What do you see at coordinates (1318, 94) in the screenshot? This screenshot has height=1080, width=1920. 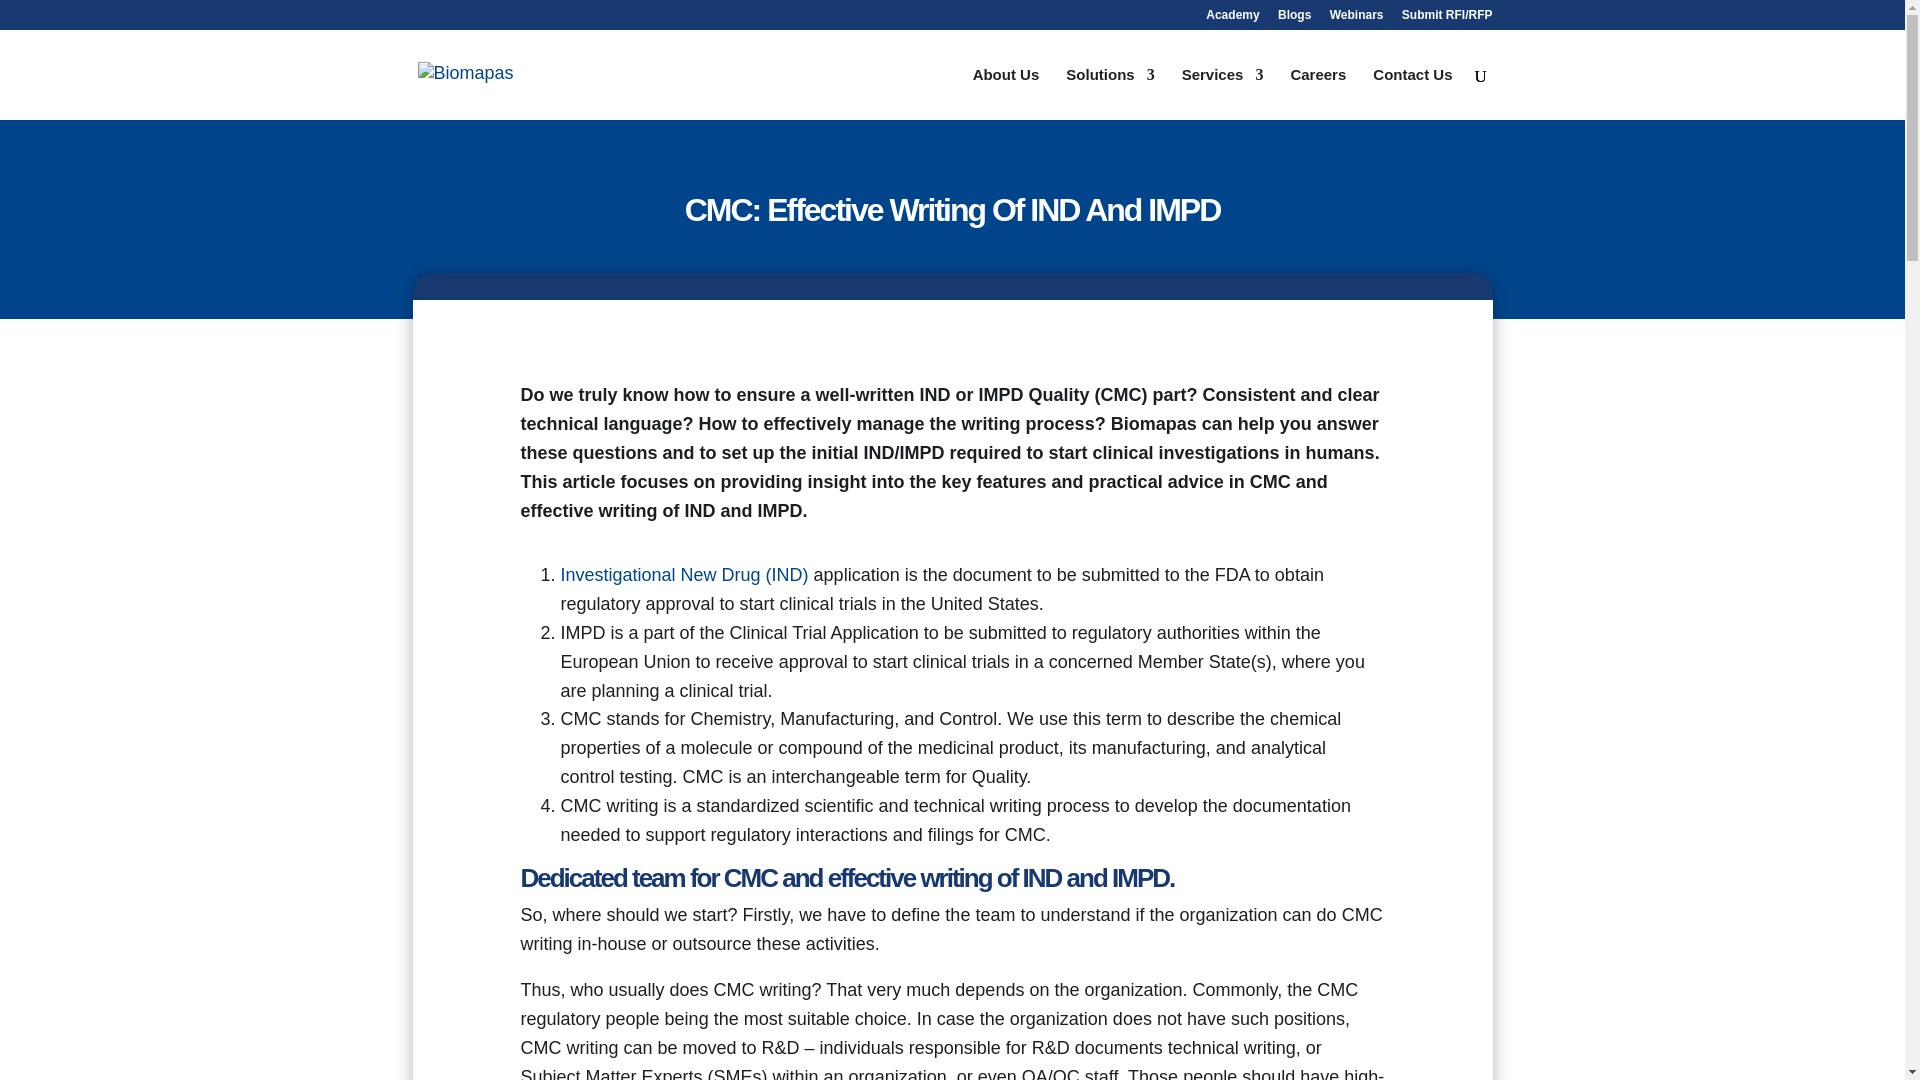 I see `Careers` at bounding box center [1318, 94].